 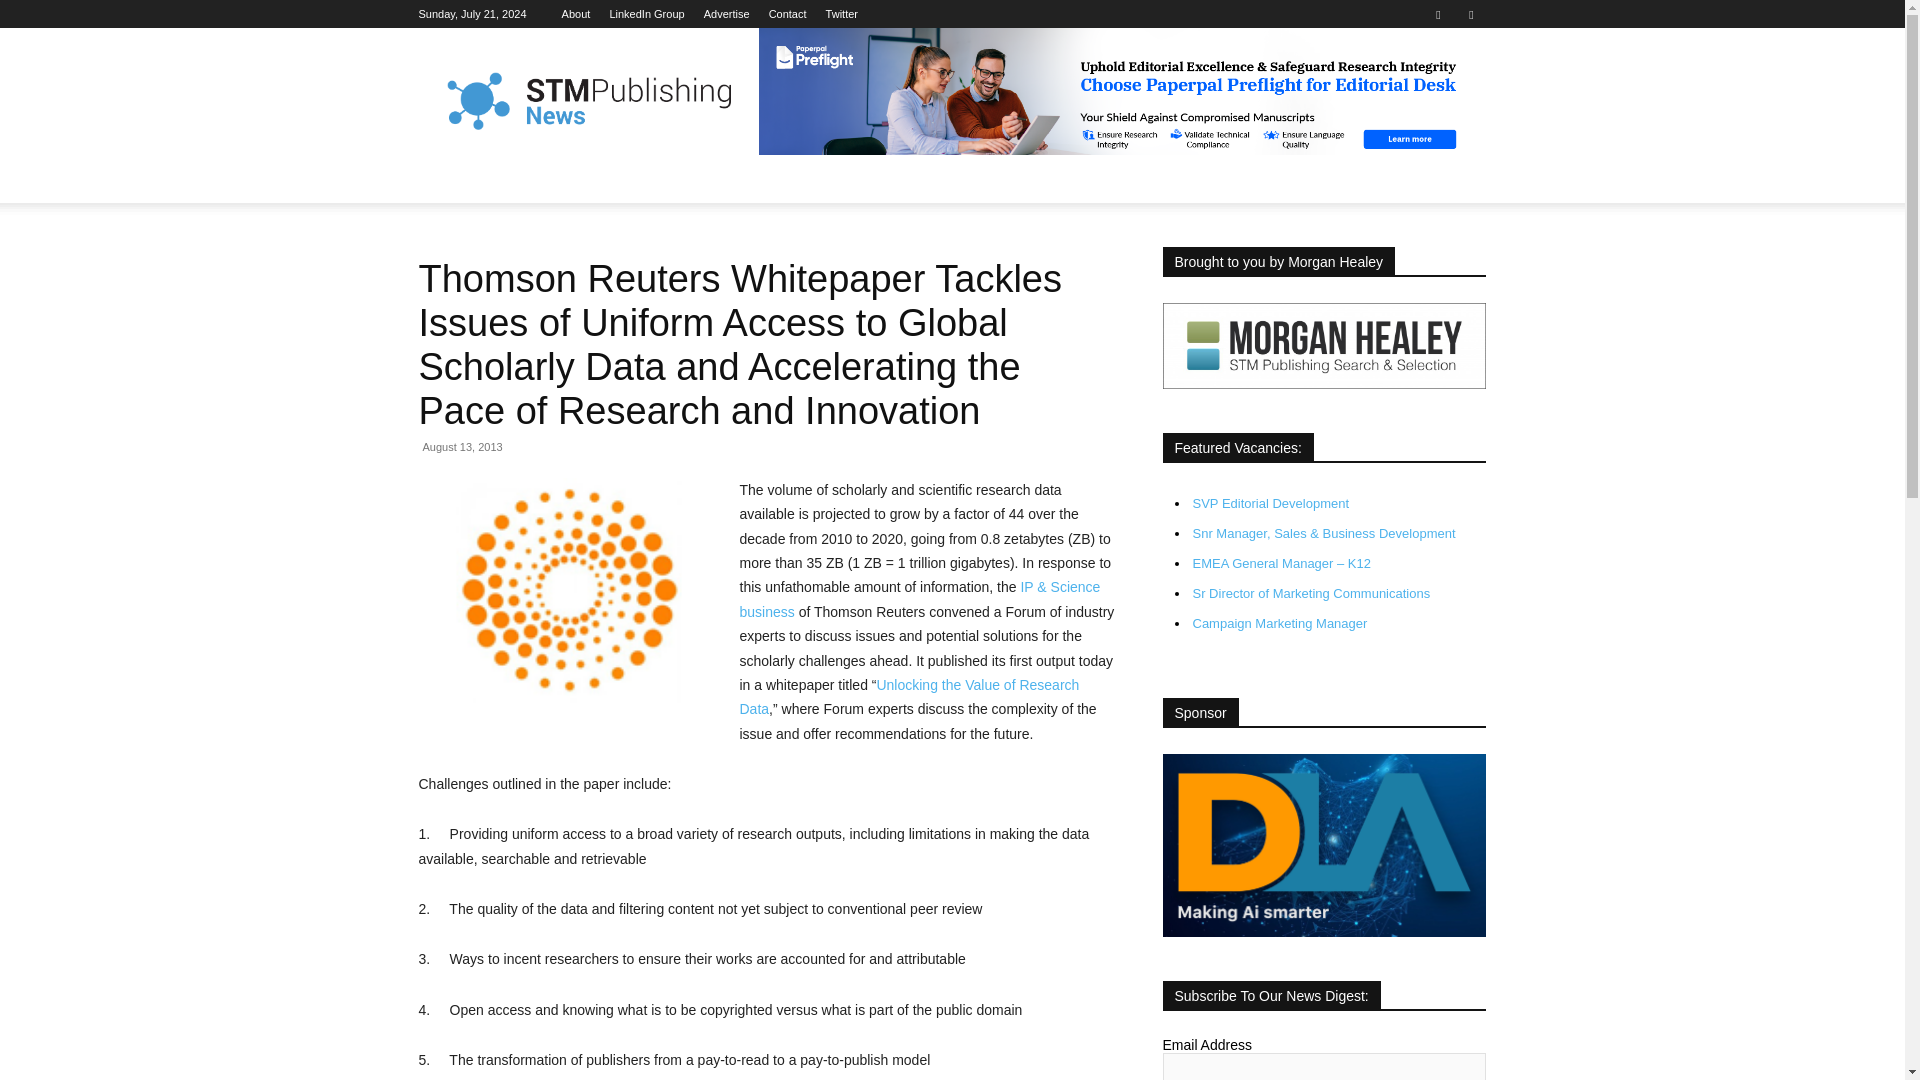 What do you see at coordinates (1470, 14) in the screenshot?
I see `Twitter` at bounding box center [1470, 14].